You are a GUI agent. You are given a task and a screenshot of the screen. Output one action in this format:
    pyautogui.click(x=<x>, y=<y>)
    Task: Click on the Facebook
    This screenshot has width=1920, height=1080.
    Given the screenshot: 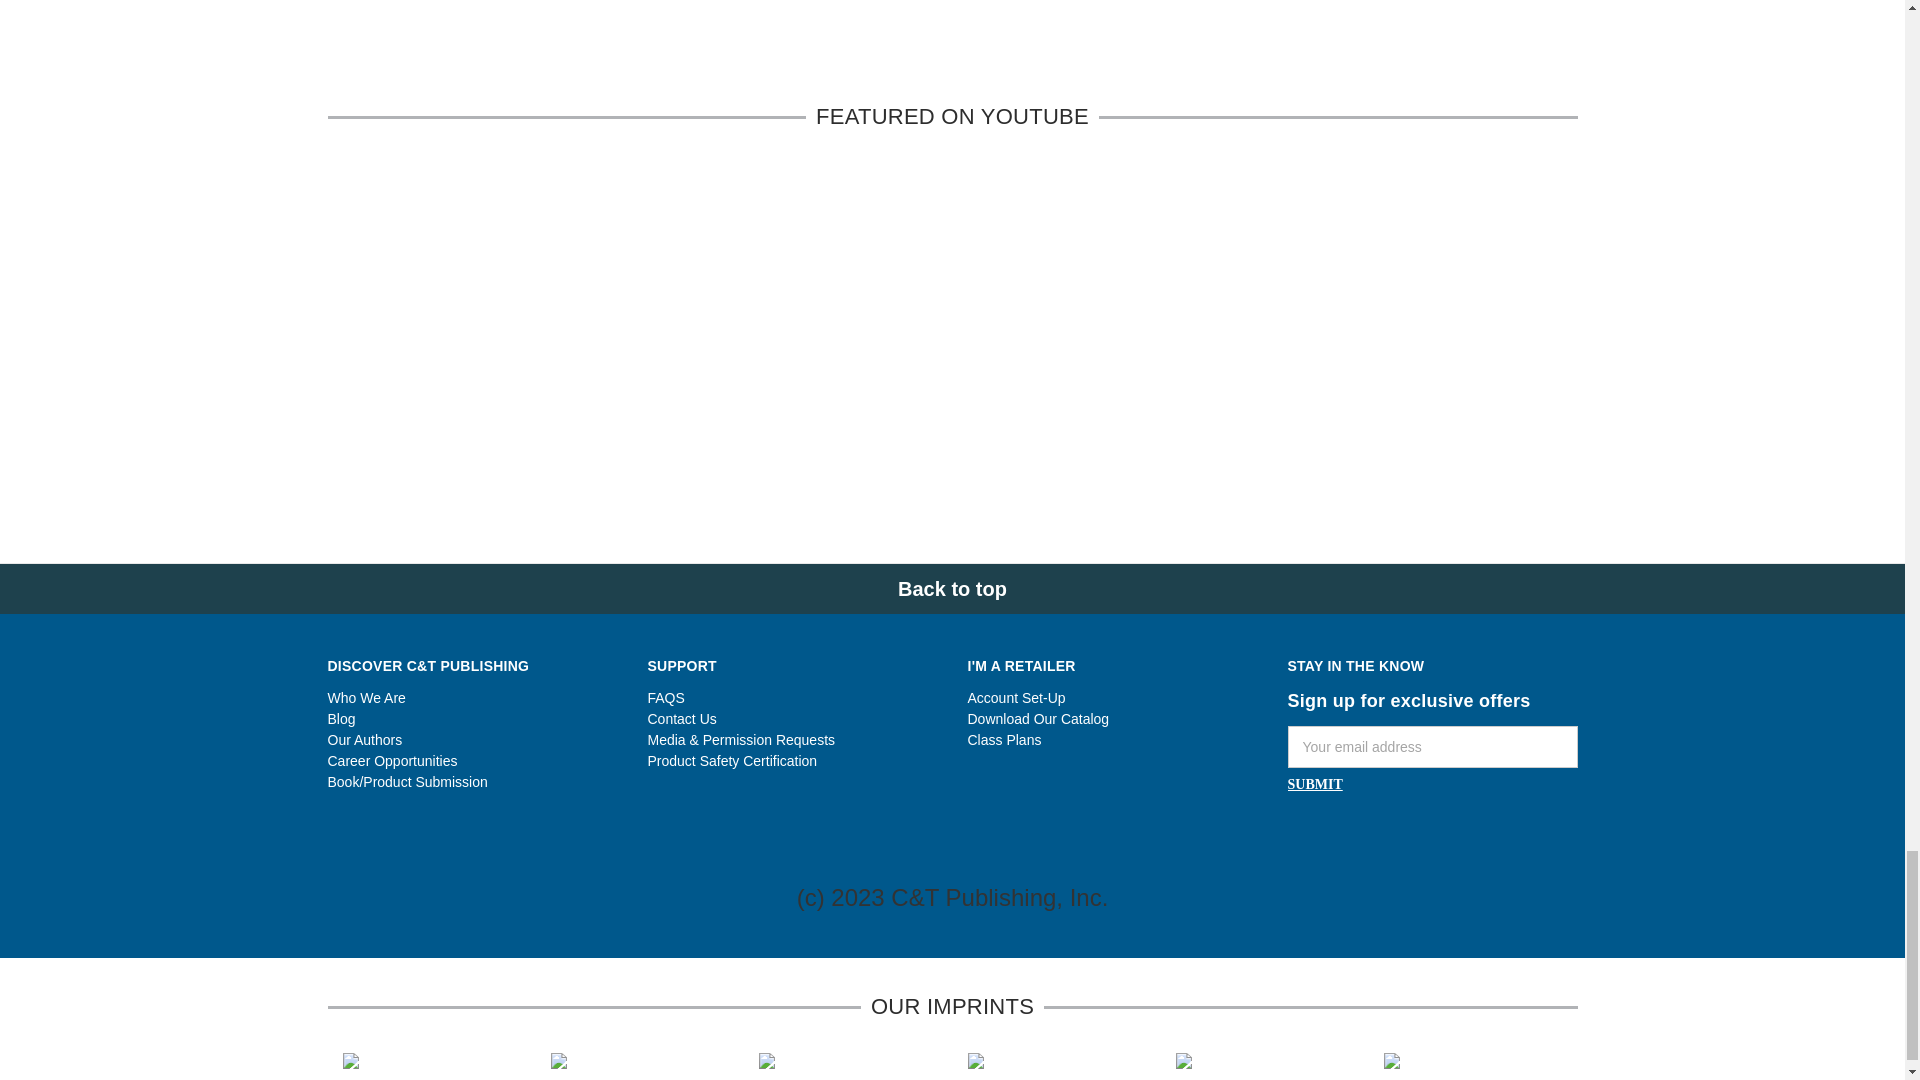 What is the action you would take?
    pyautogui.click(x=880, y=48)
    